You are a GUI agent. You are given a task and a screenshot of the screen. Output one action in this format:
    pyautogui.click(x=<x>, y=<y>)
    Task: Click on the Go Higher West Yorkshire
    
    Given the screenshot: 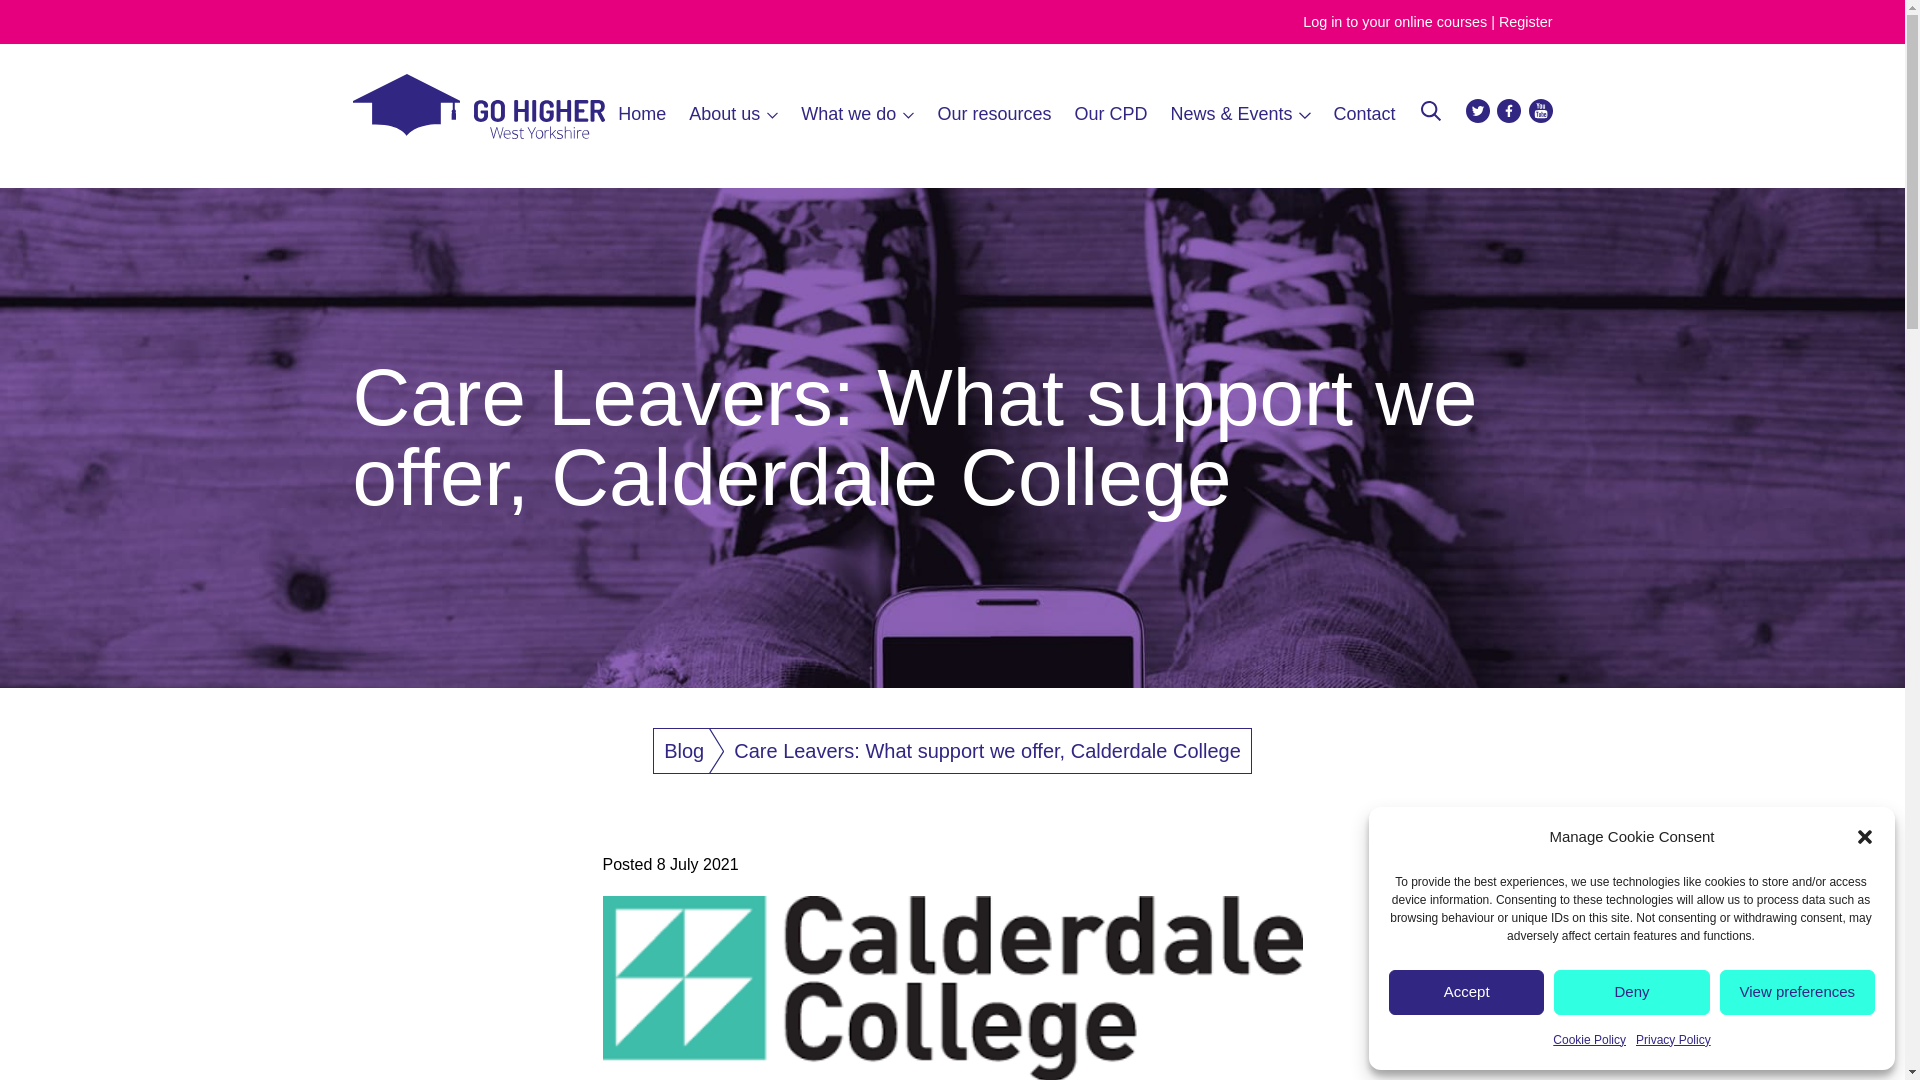 What is the action you would take?
    pyautogui.click(x=478, y=133)
    